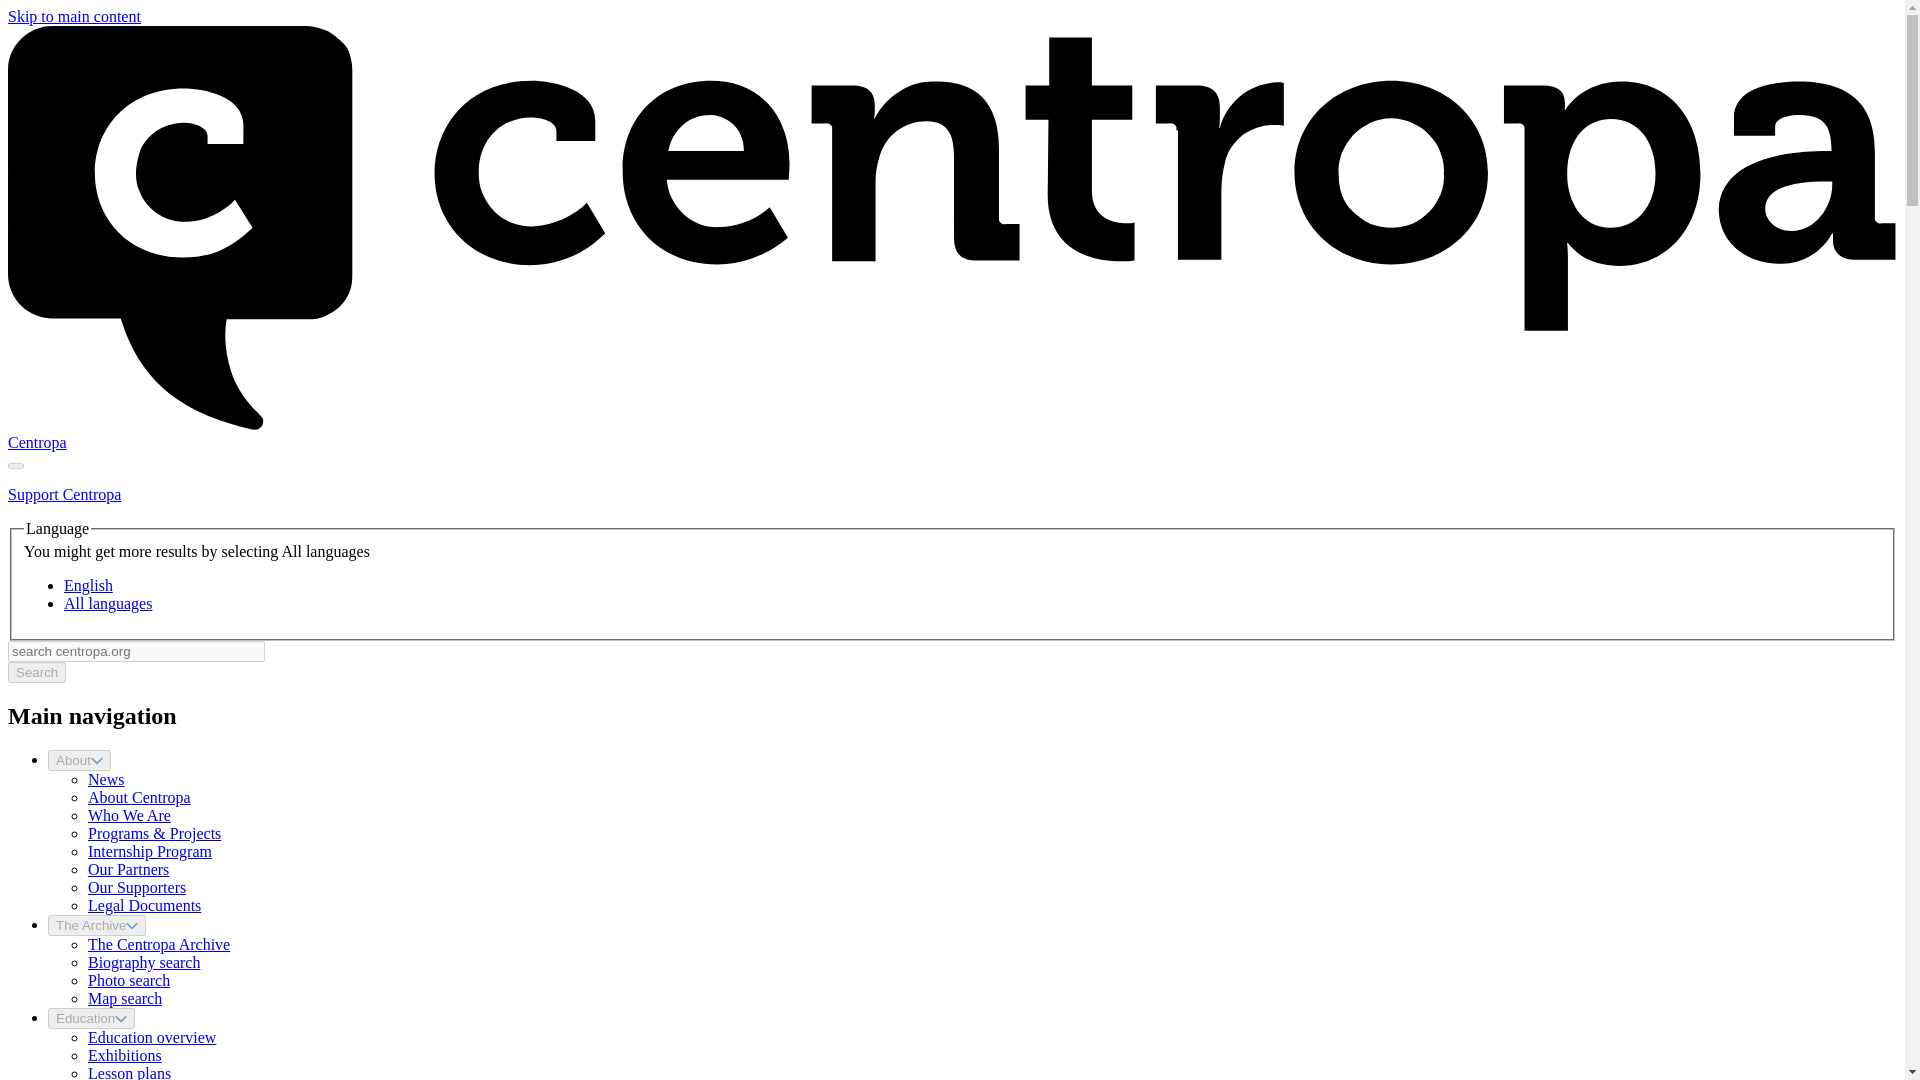  I want to click on Centropa, so click(37, 442).